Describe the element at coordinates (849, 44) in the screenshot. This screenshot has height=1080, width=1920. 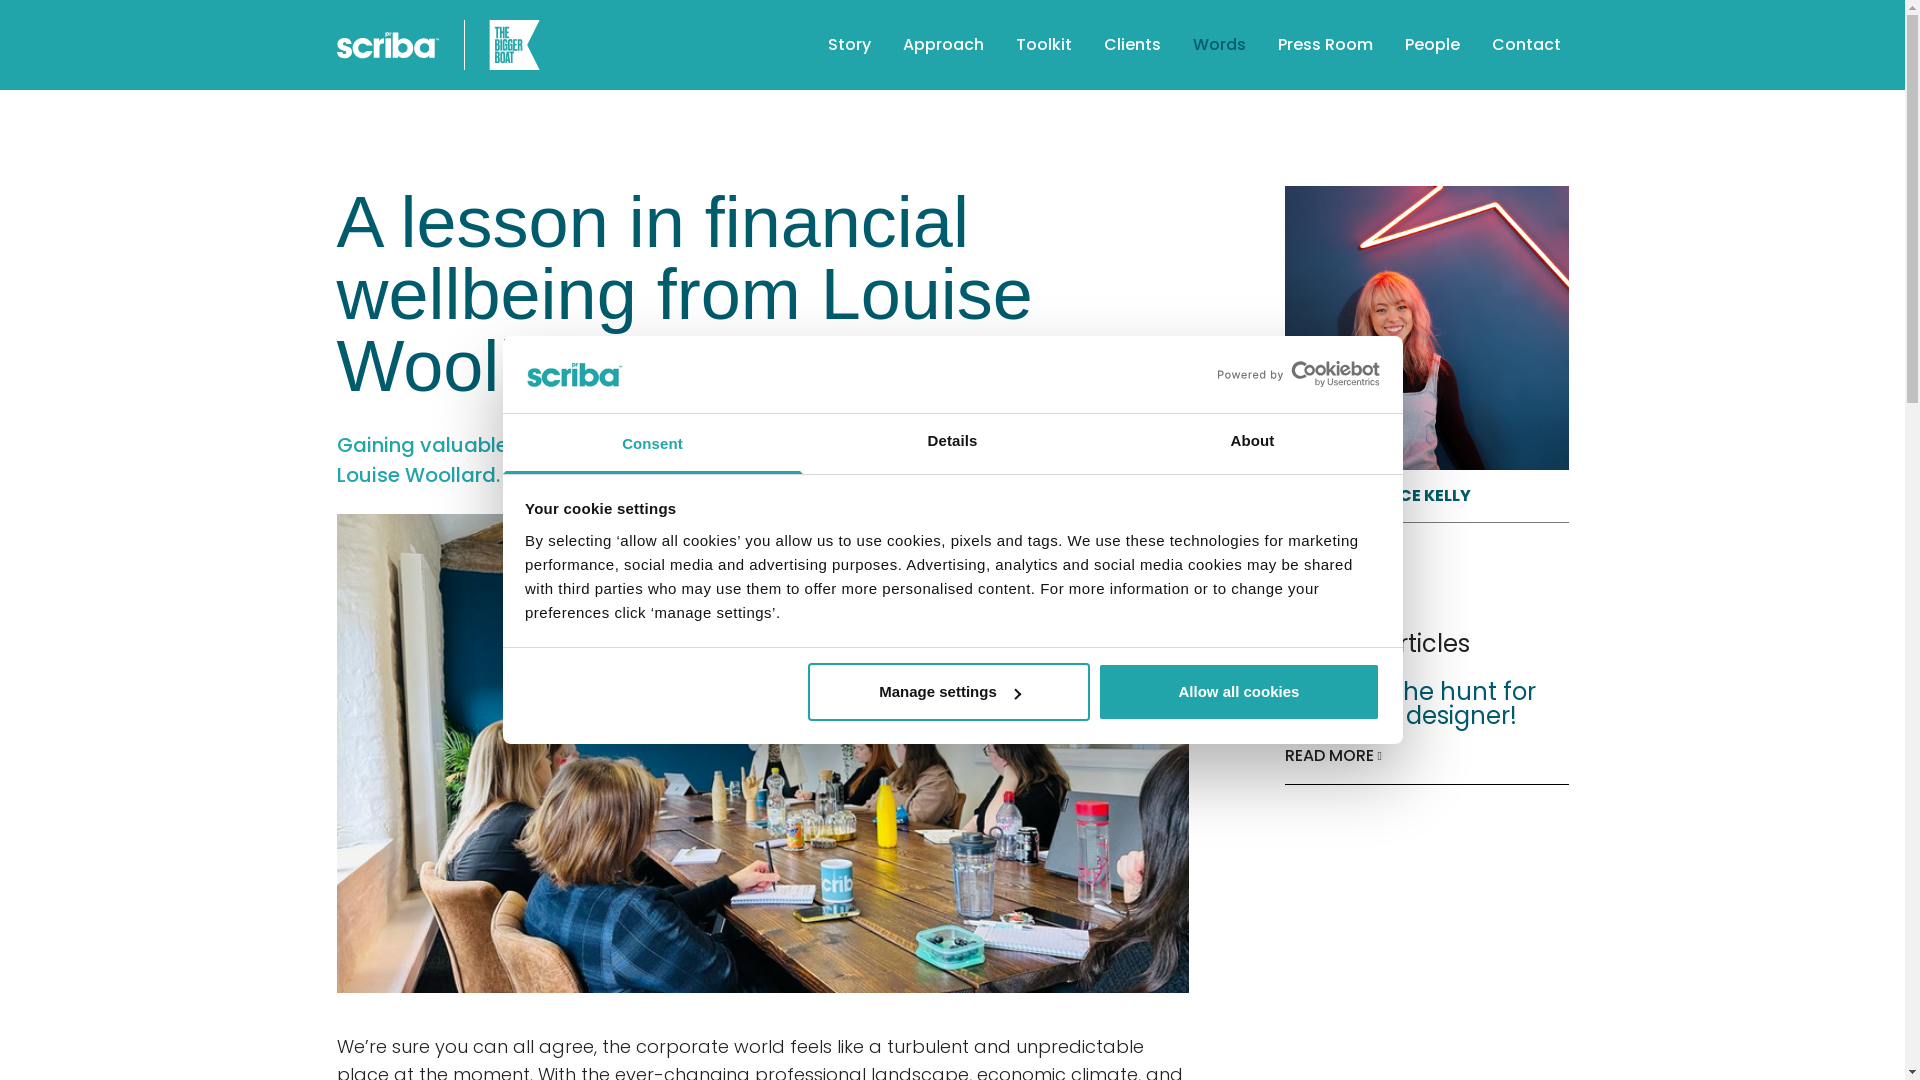
I see `Story` at that location.